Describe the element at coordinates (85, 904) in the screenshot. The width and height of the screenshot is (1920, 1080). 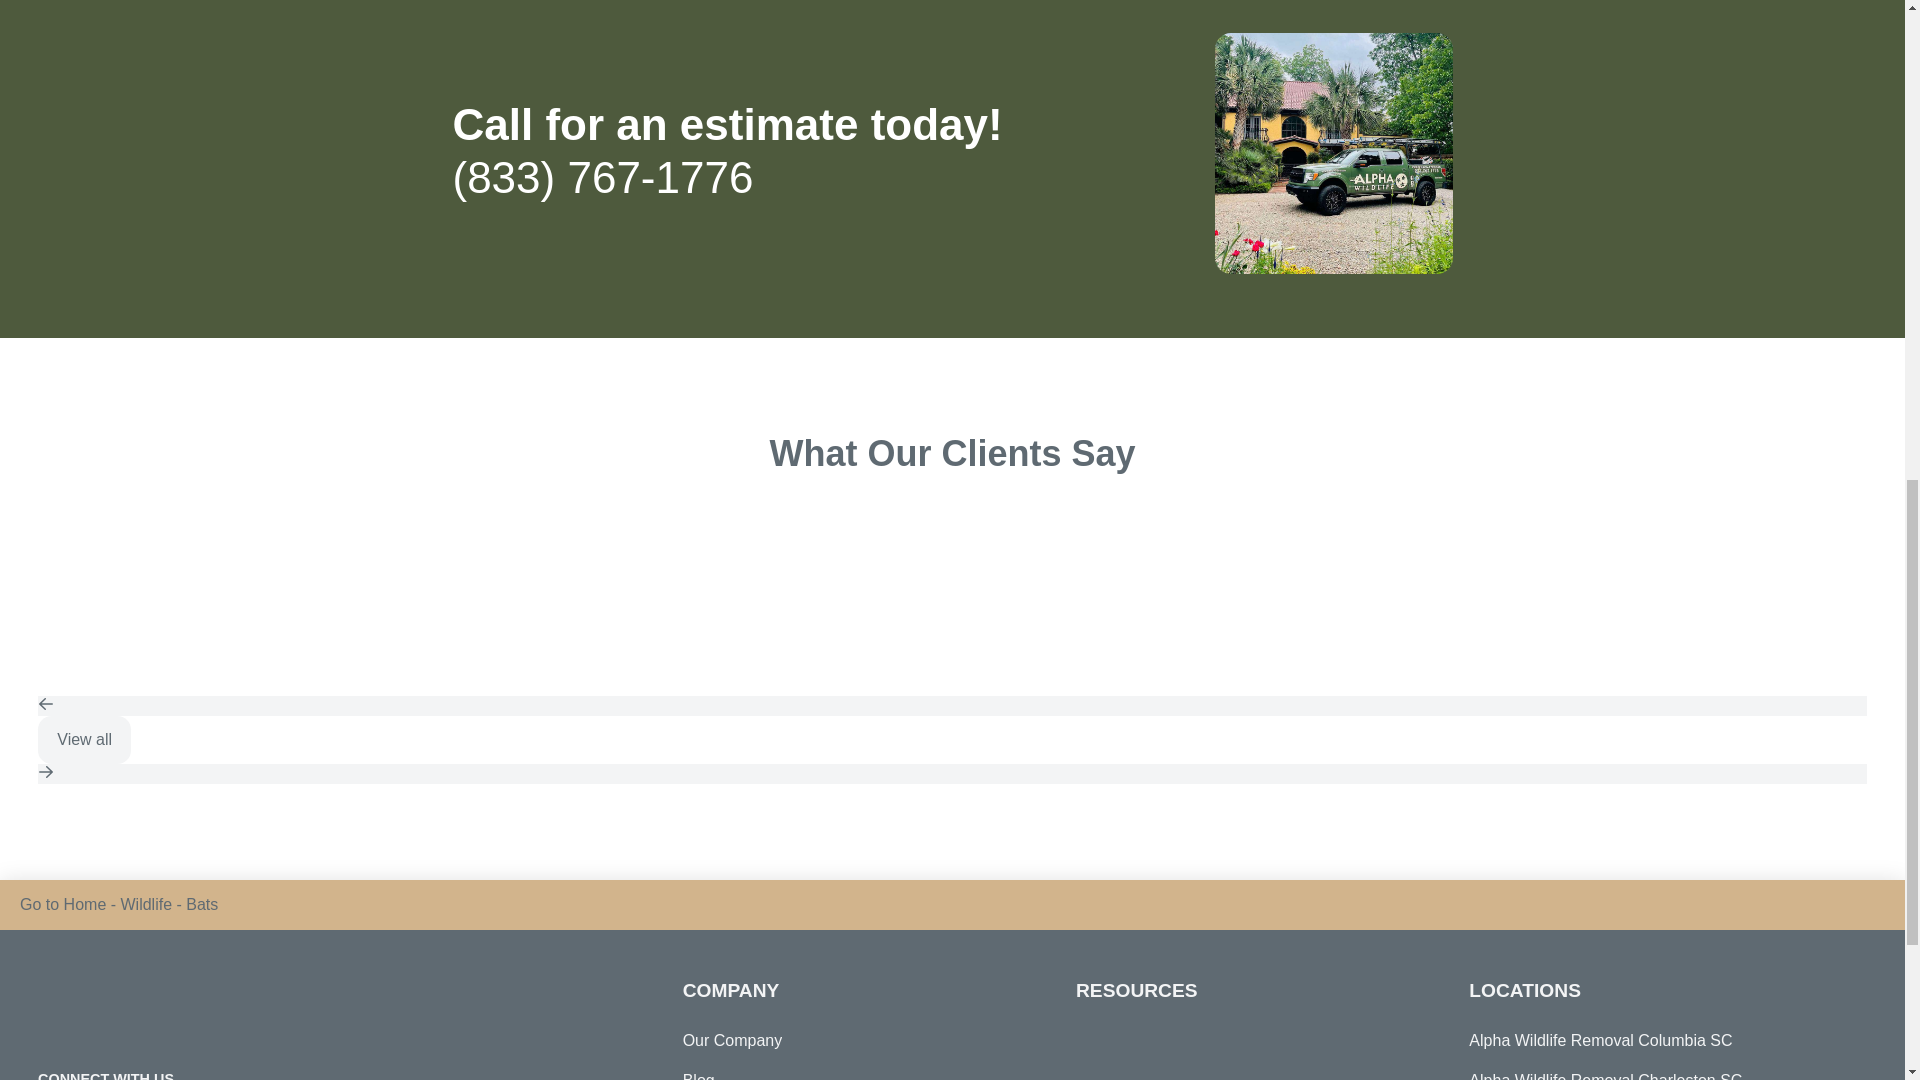
I see `Home` at that location.